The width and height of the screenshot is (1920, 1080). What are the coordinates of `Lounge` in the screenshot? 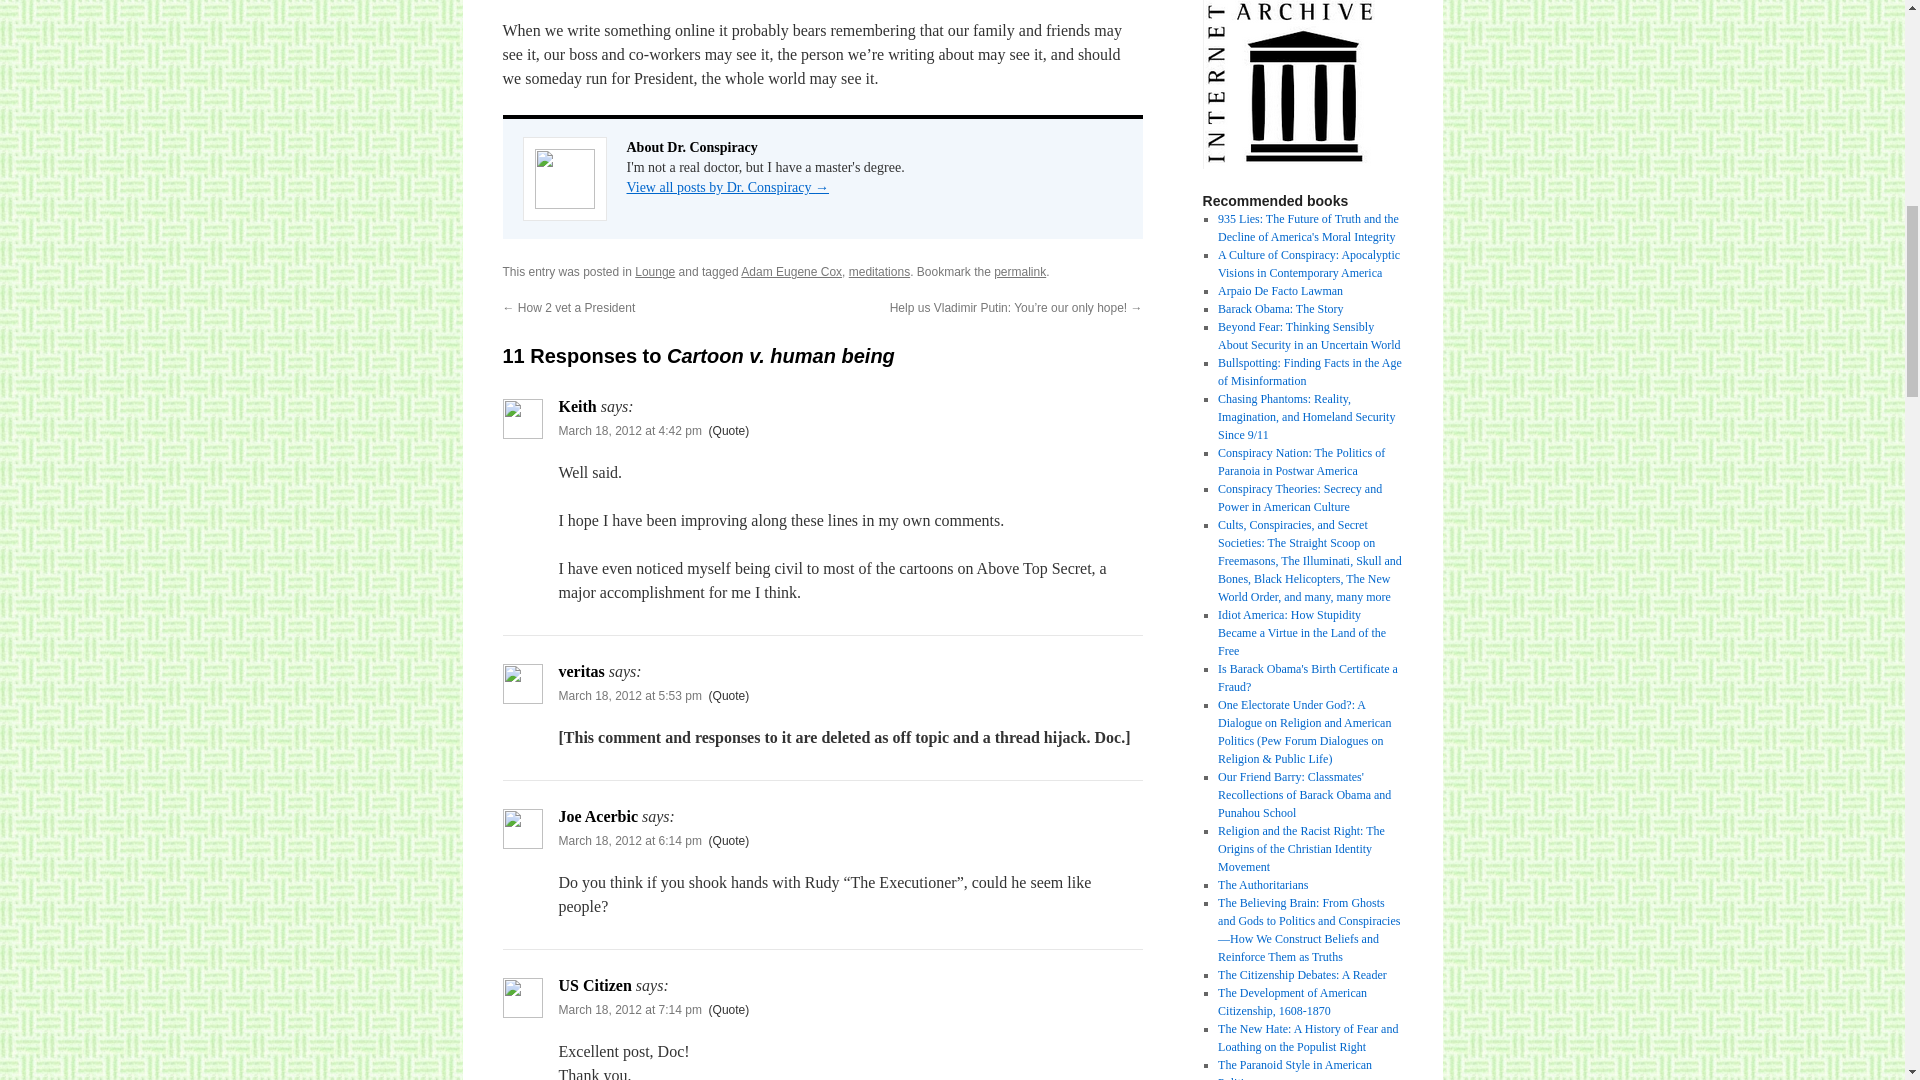 It's located at (655, 271).